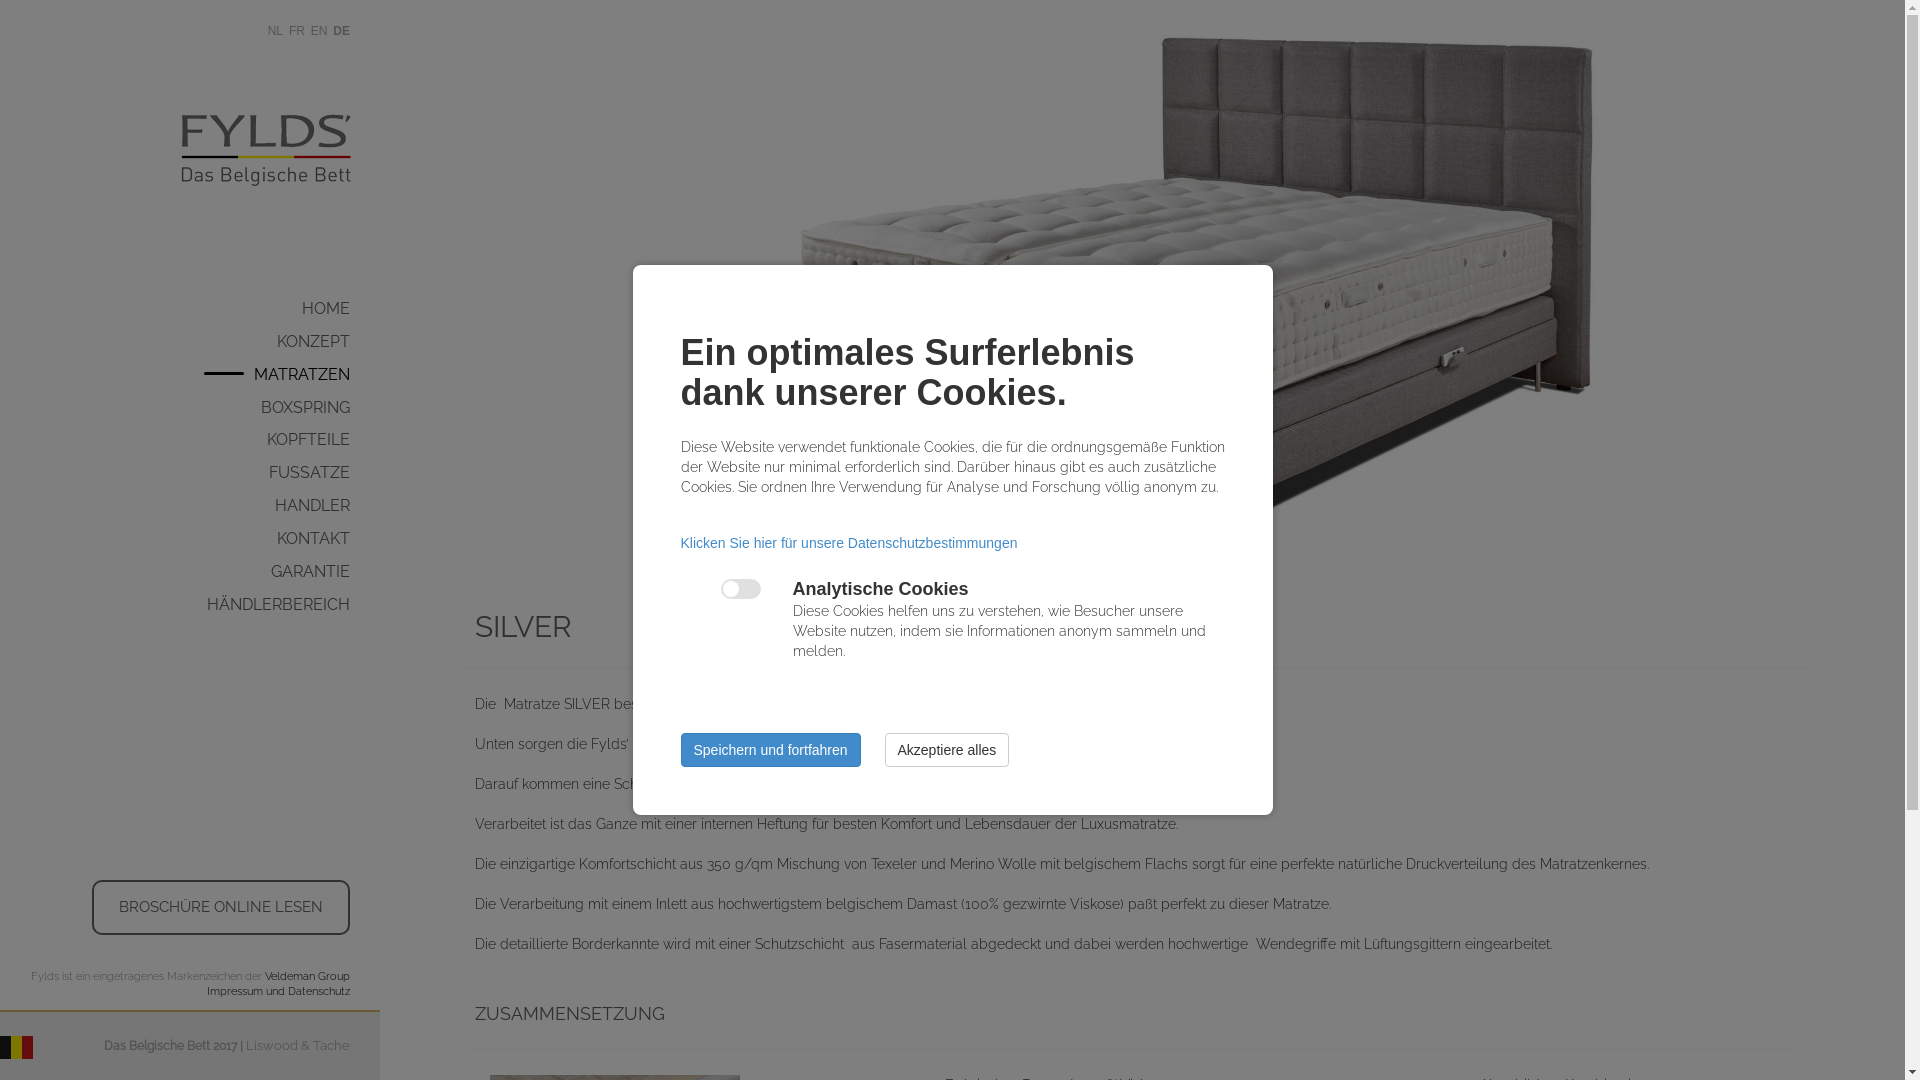 This screenshot has height=1080, width=1920. Describe the element at coordinates (480, 473) in the screenshot. I see `EINZIGARTIGE KOMFORTSCHICHT` at that location.